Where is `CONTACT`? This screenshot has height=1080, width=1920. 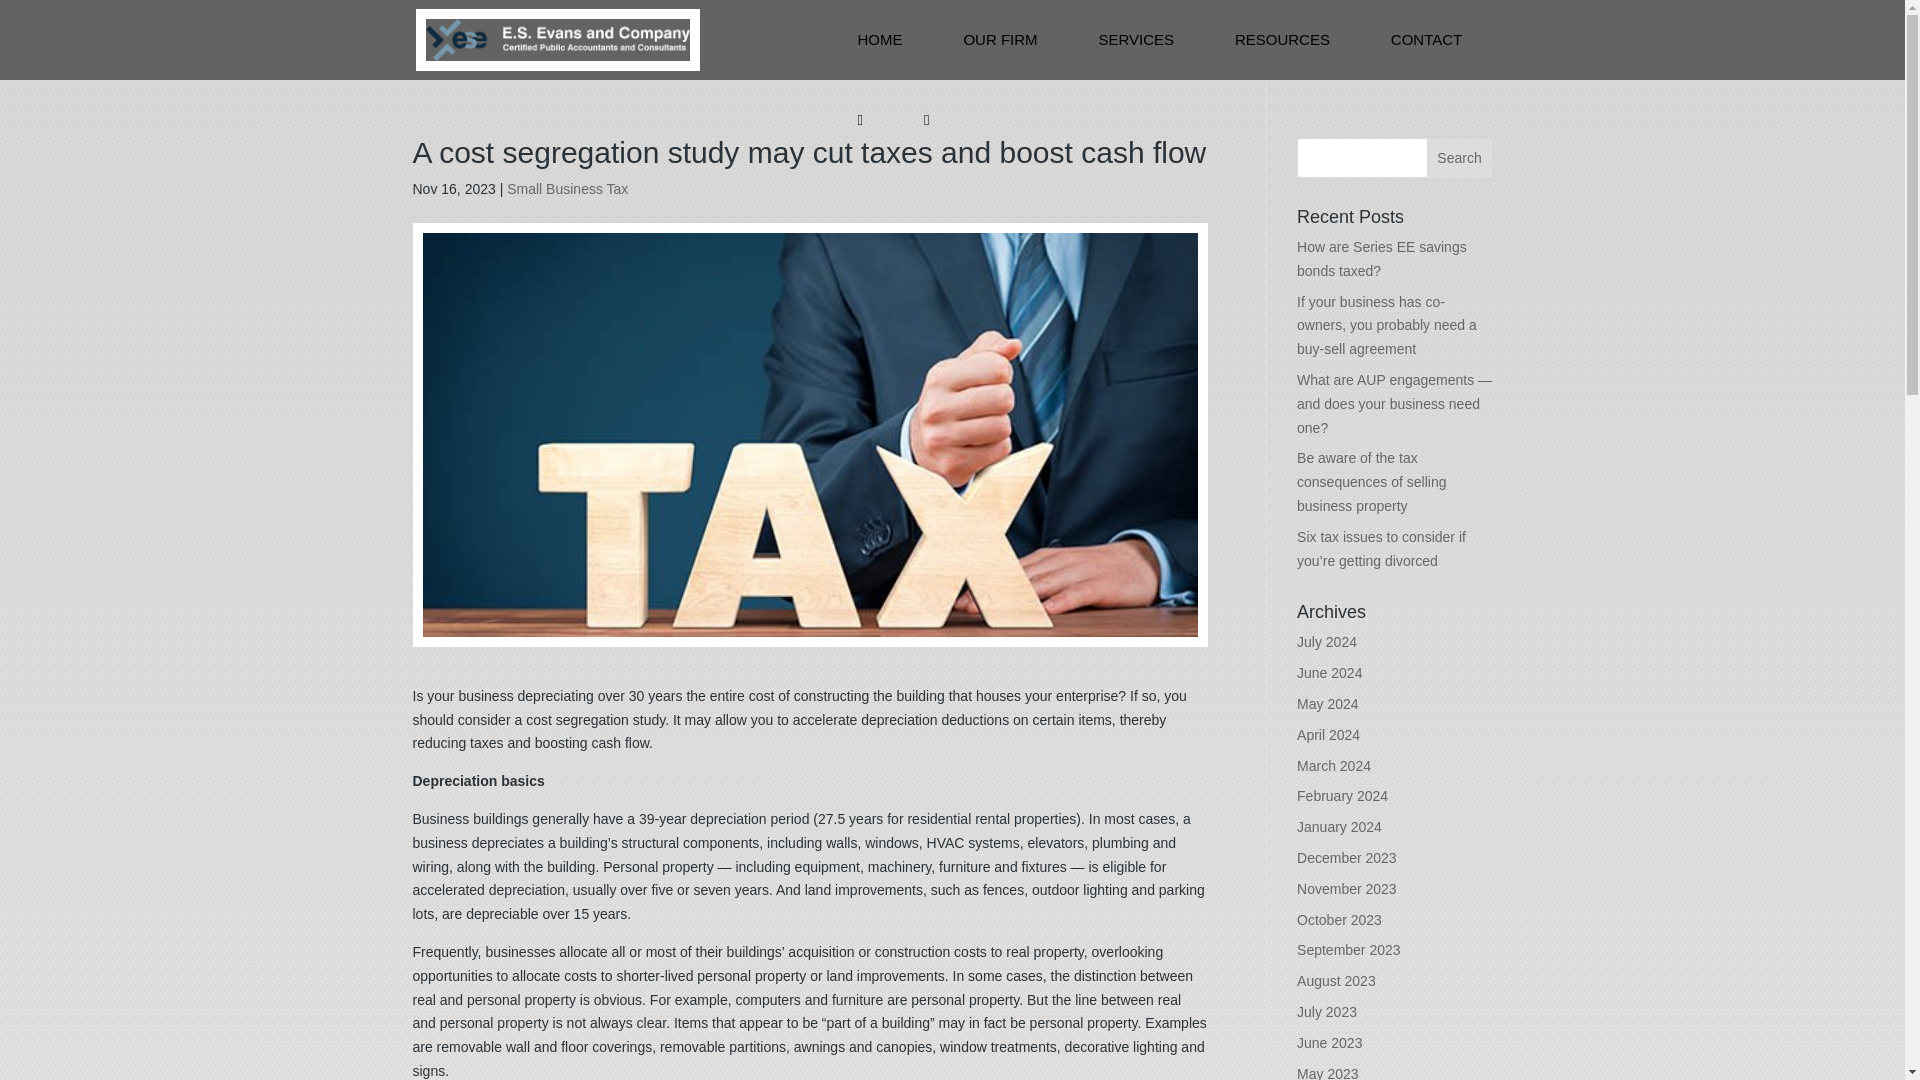 CONTACT is located at coordinates (1426, 40).